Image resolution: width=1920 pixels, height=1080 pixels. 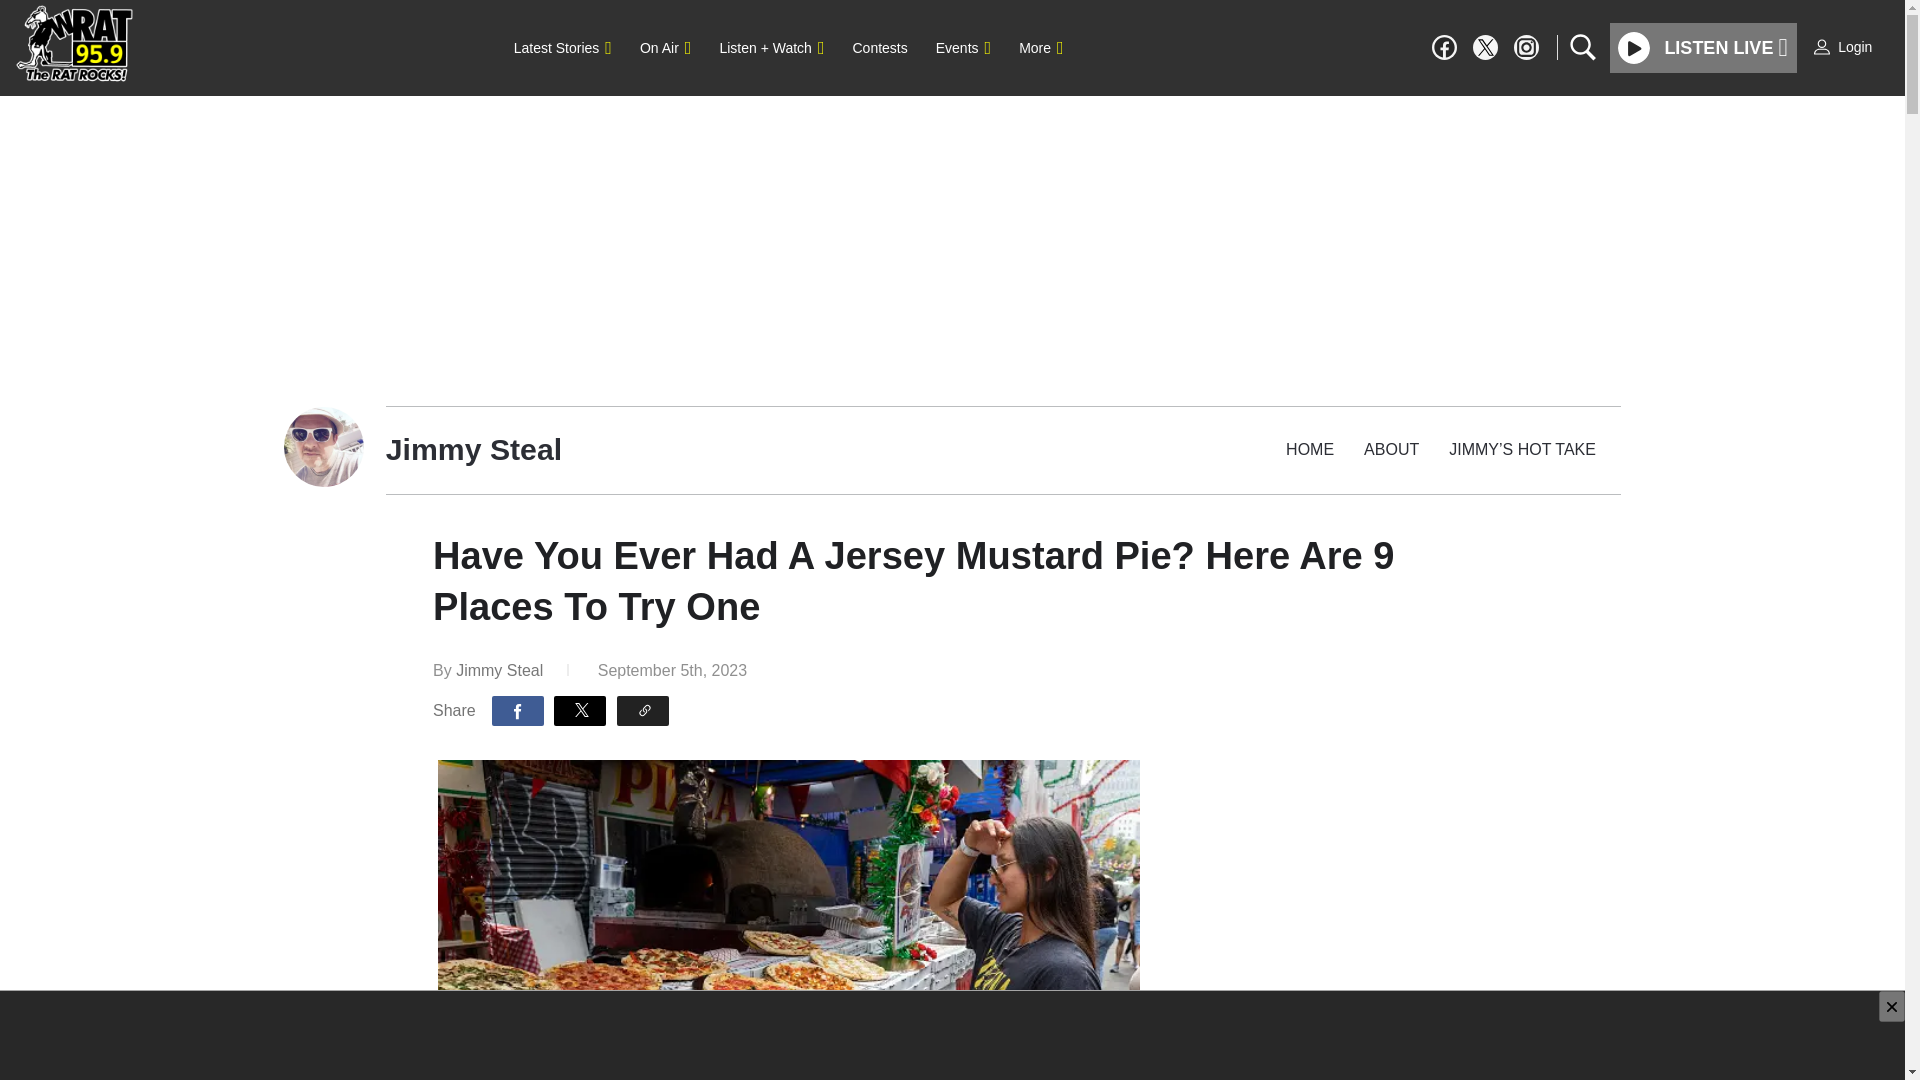 I want to click on Jimmy Steal, so click(x=500, y=670).